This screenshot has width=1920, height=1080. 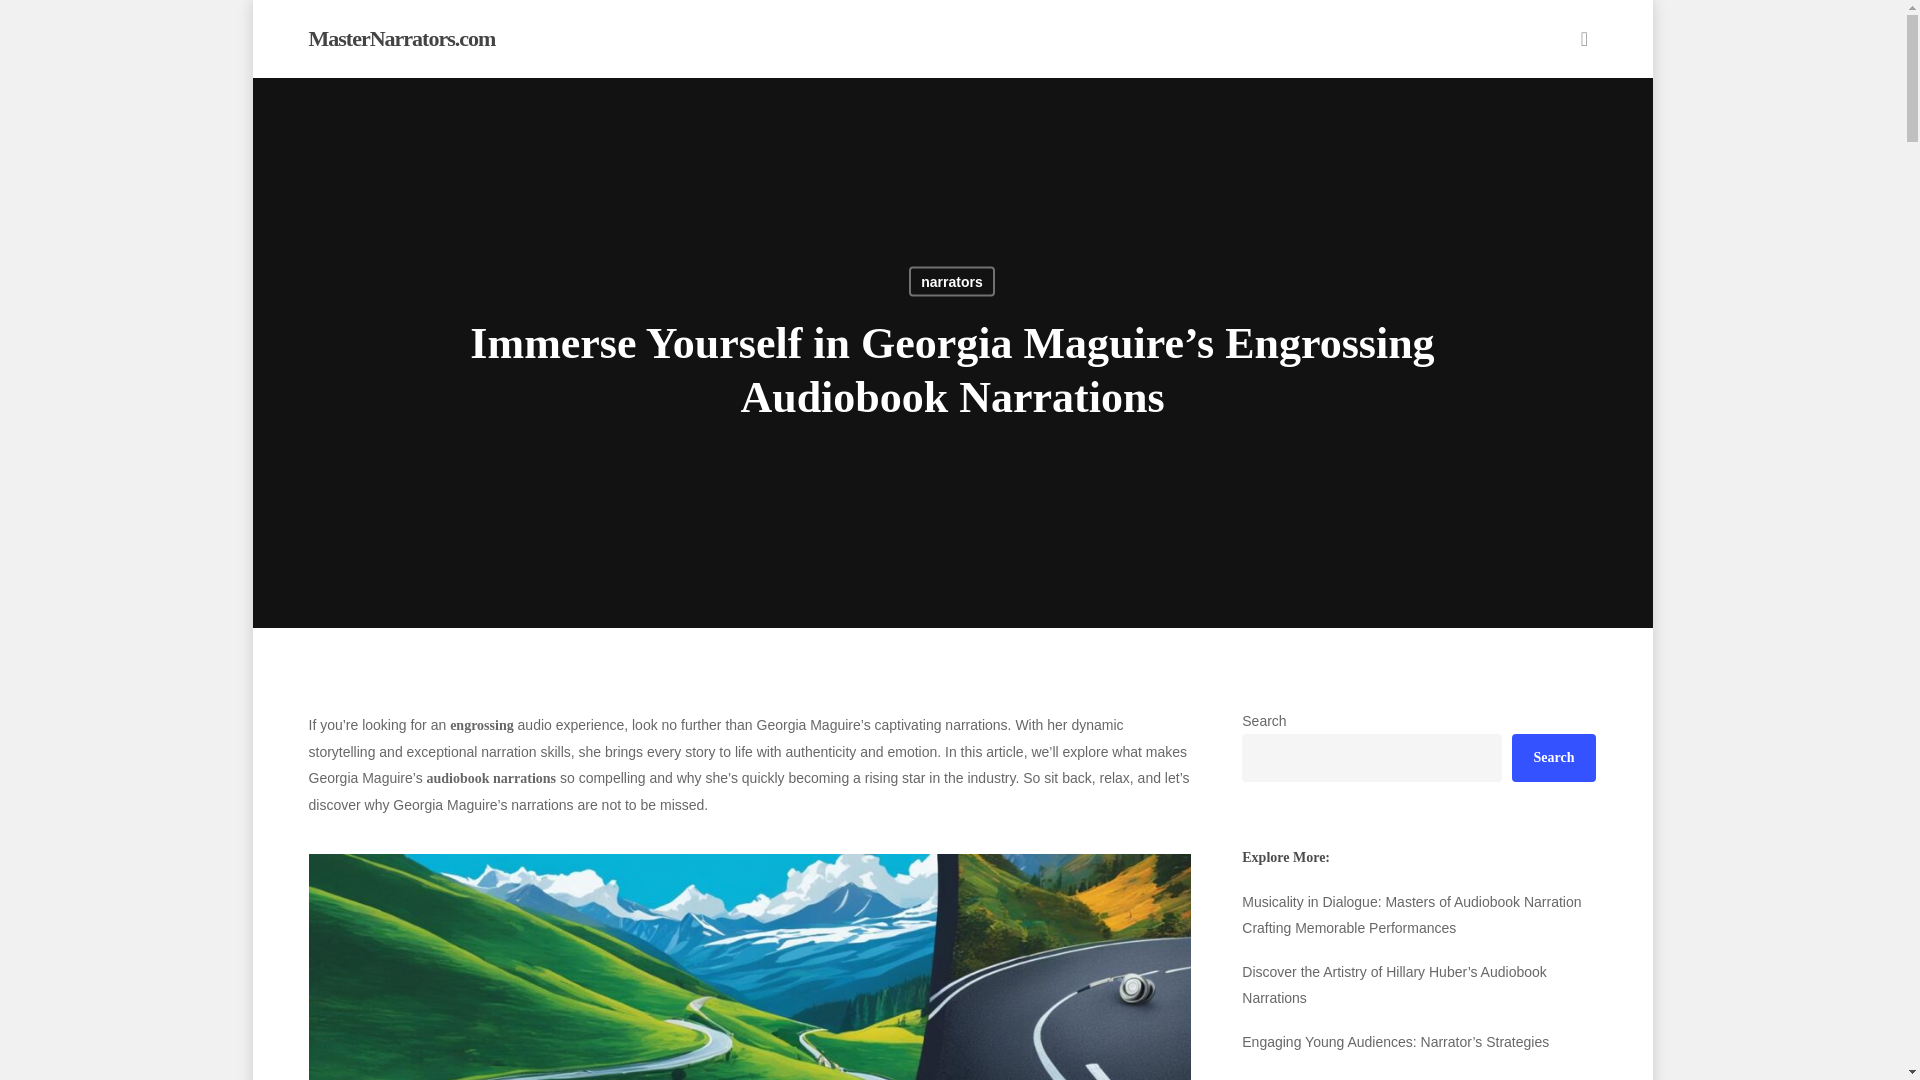 What do you see at coordinates (1554, 758) in the screenshot?
I see `Search` at bounding box center [1554, 758].